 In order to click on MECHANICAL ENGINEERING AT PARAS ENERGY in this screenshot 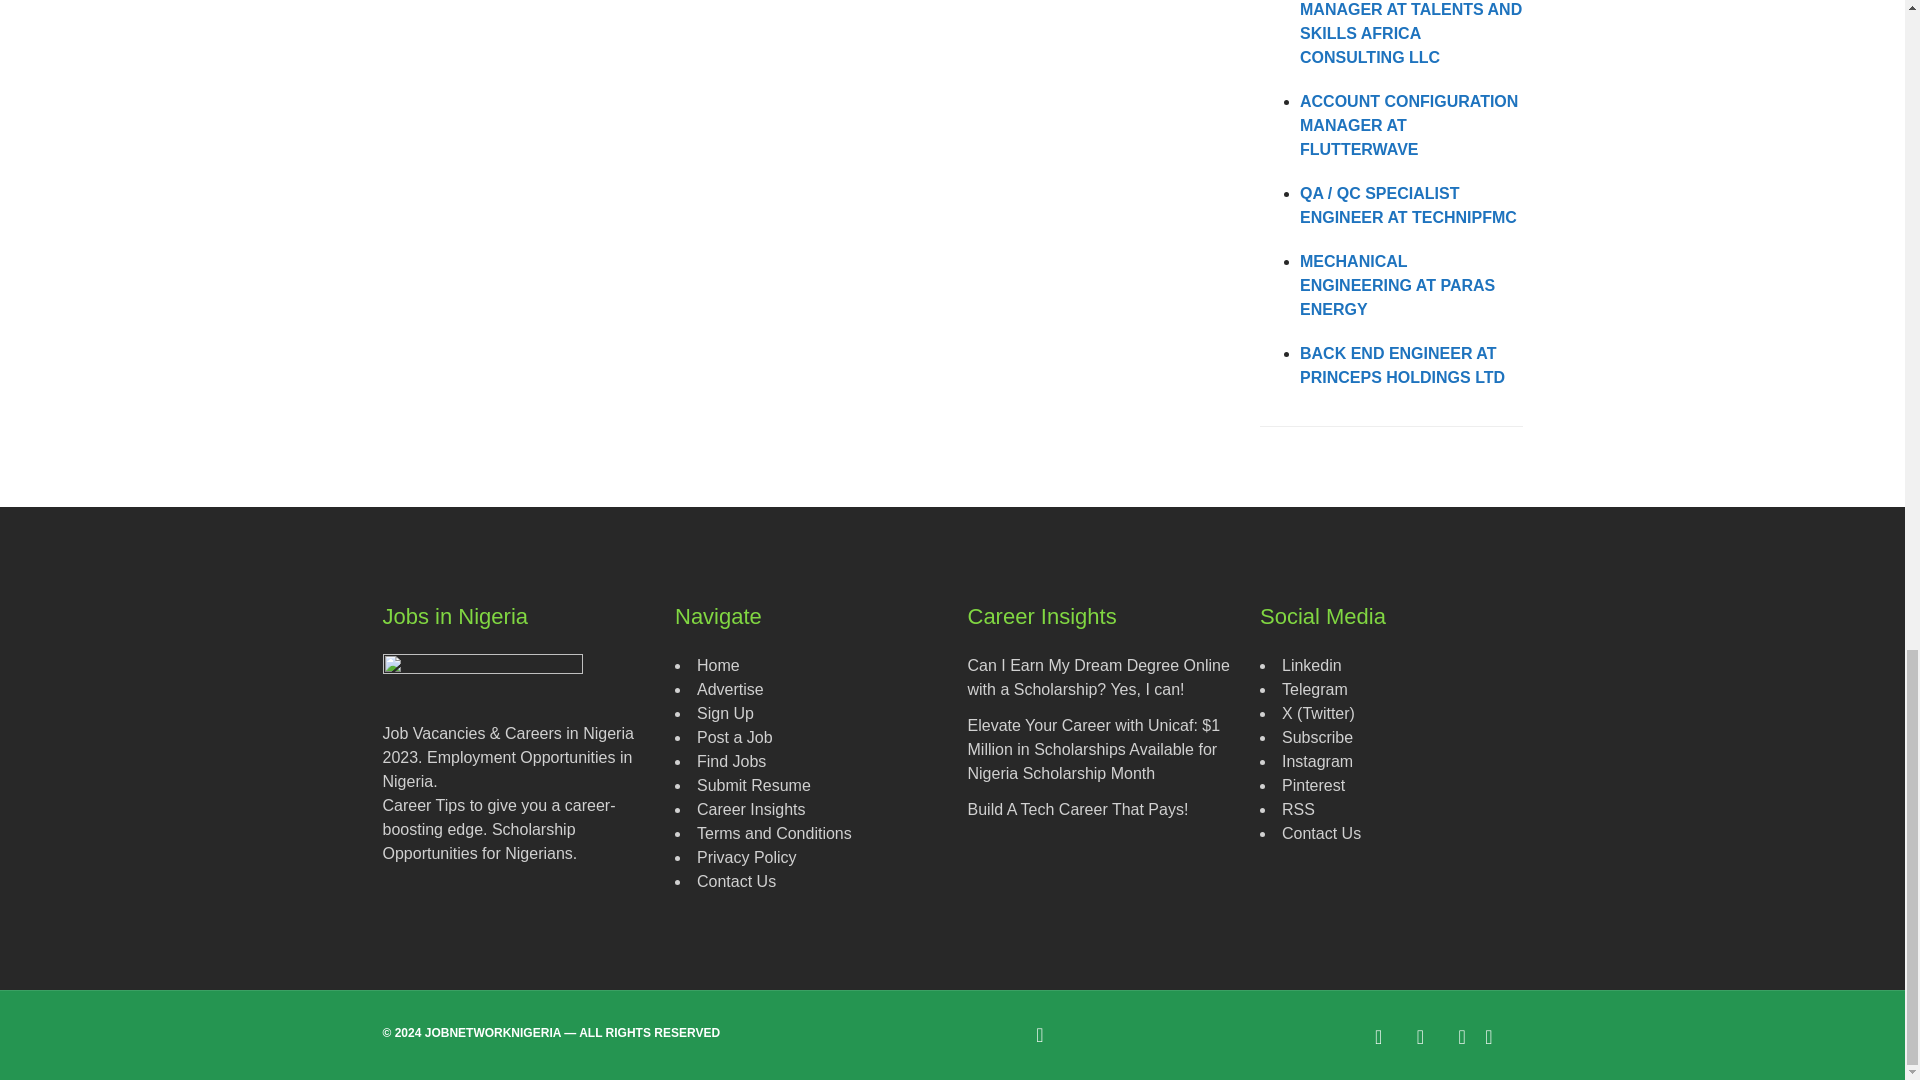, I will do `click(1397, 284)`.